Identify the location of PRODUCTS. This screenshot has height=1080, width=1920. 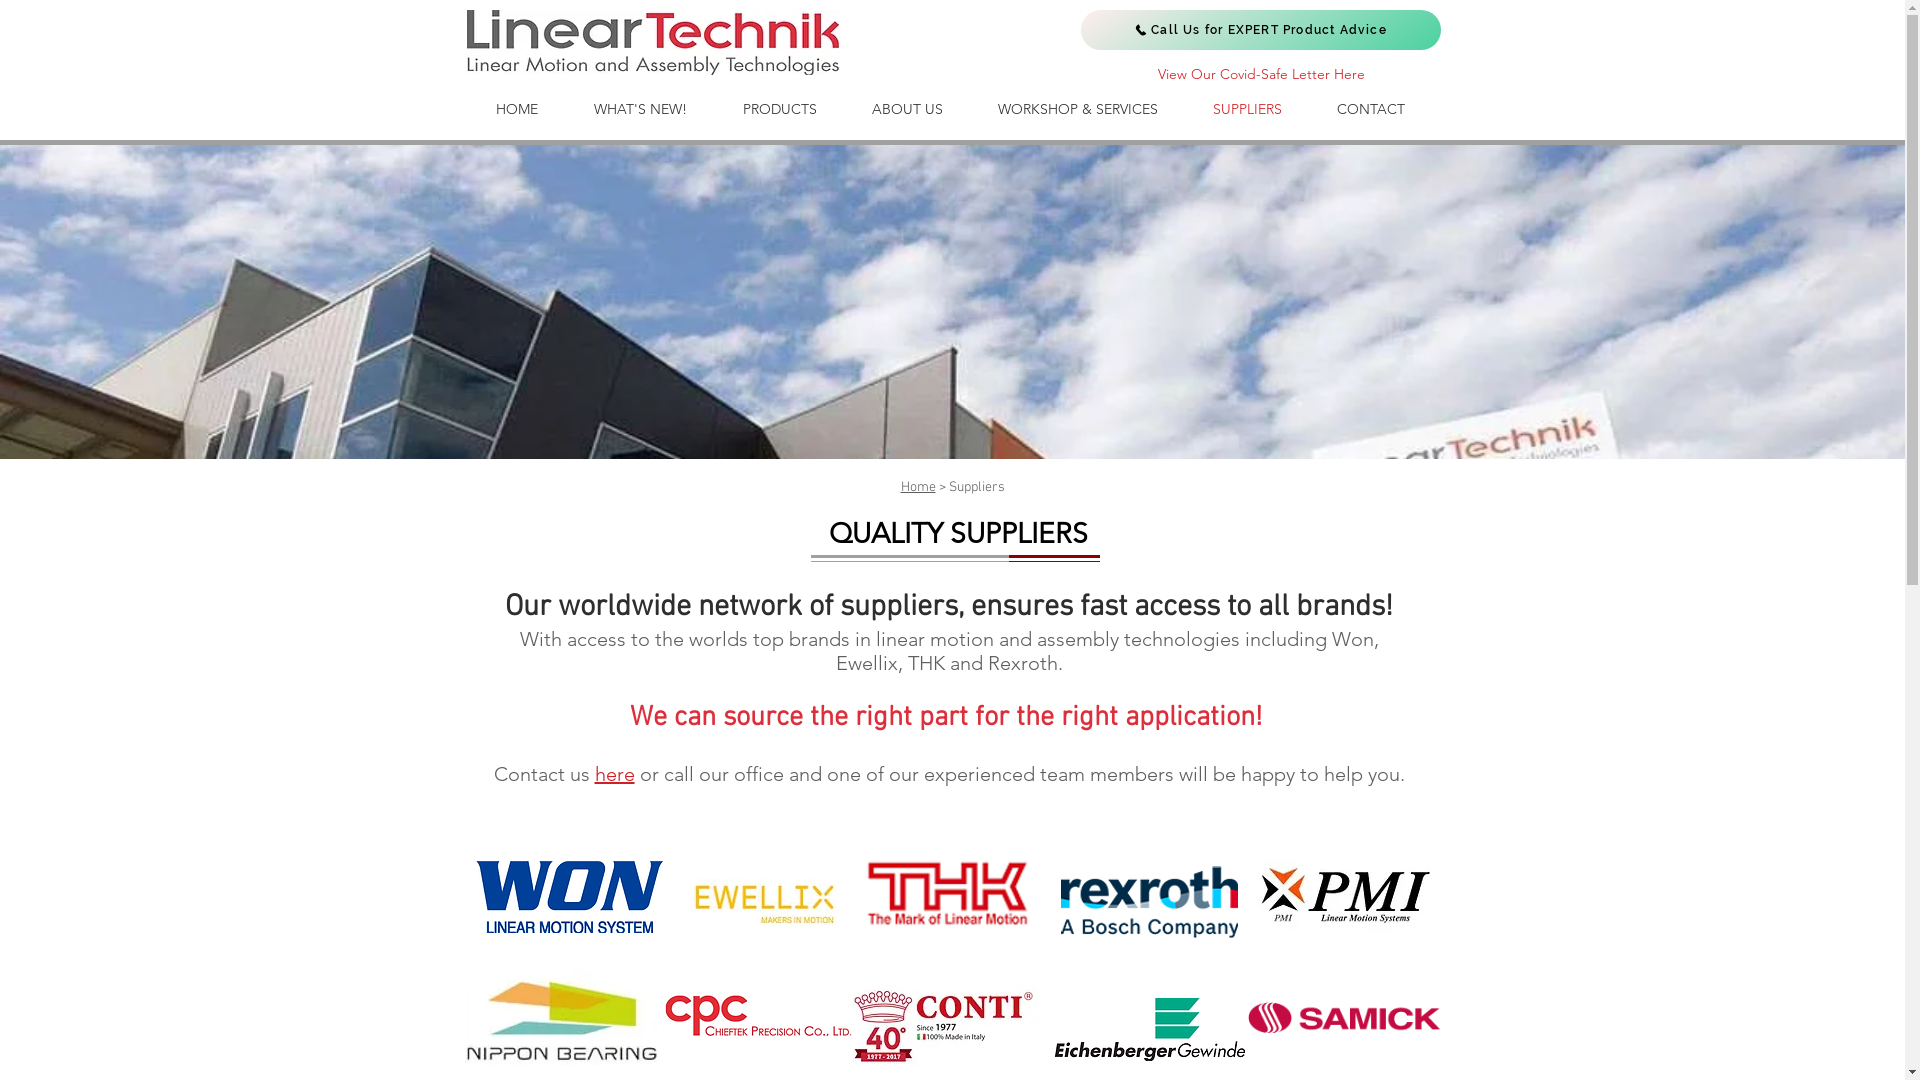
(779, 110).